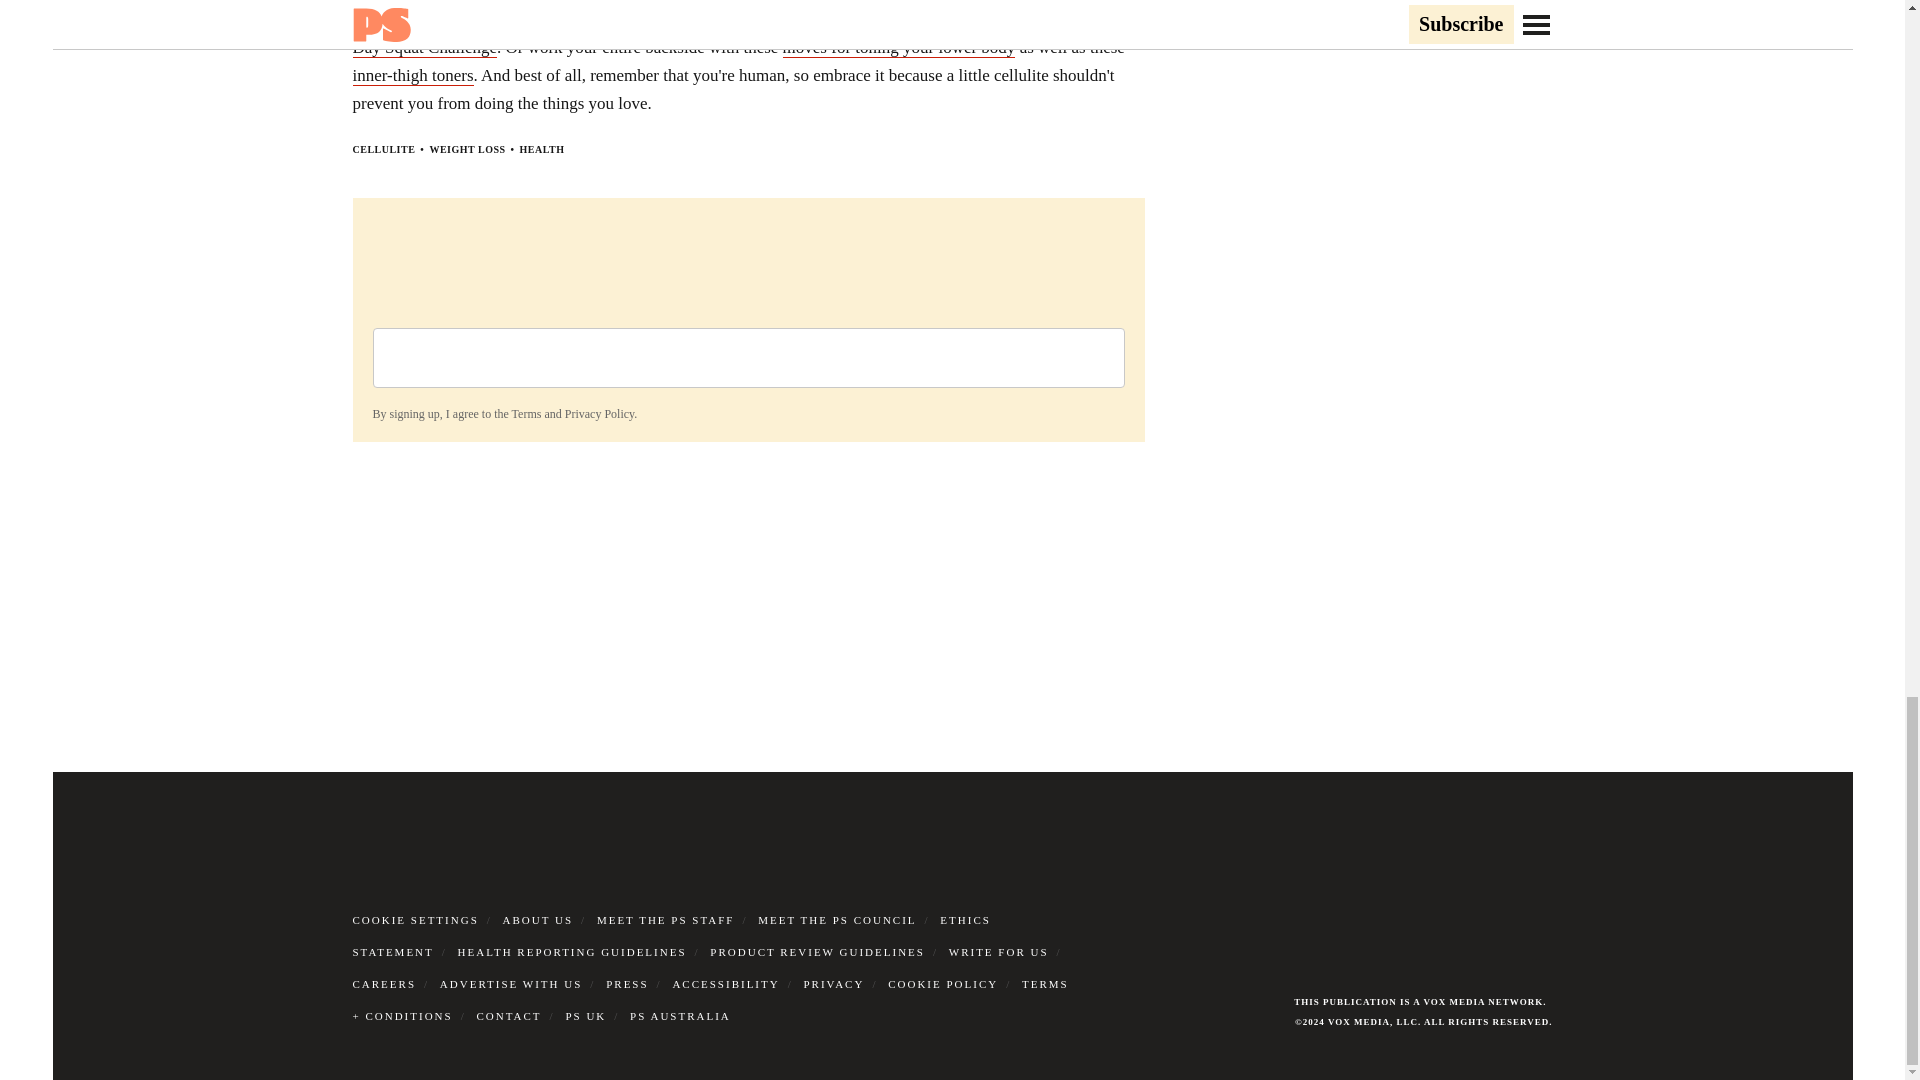 The image size is (1920, 1080). I want to click on HEALTH REPORTING GUIDELINES, so click(572, 952).